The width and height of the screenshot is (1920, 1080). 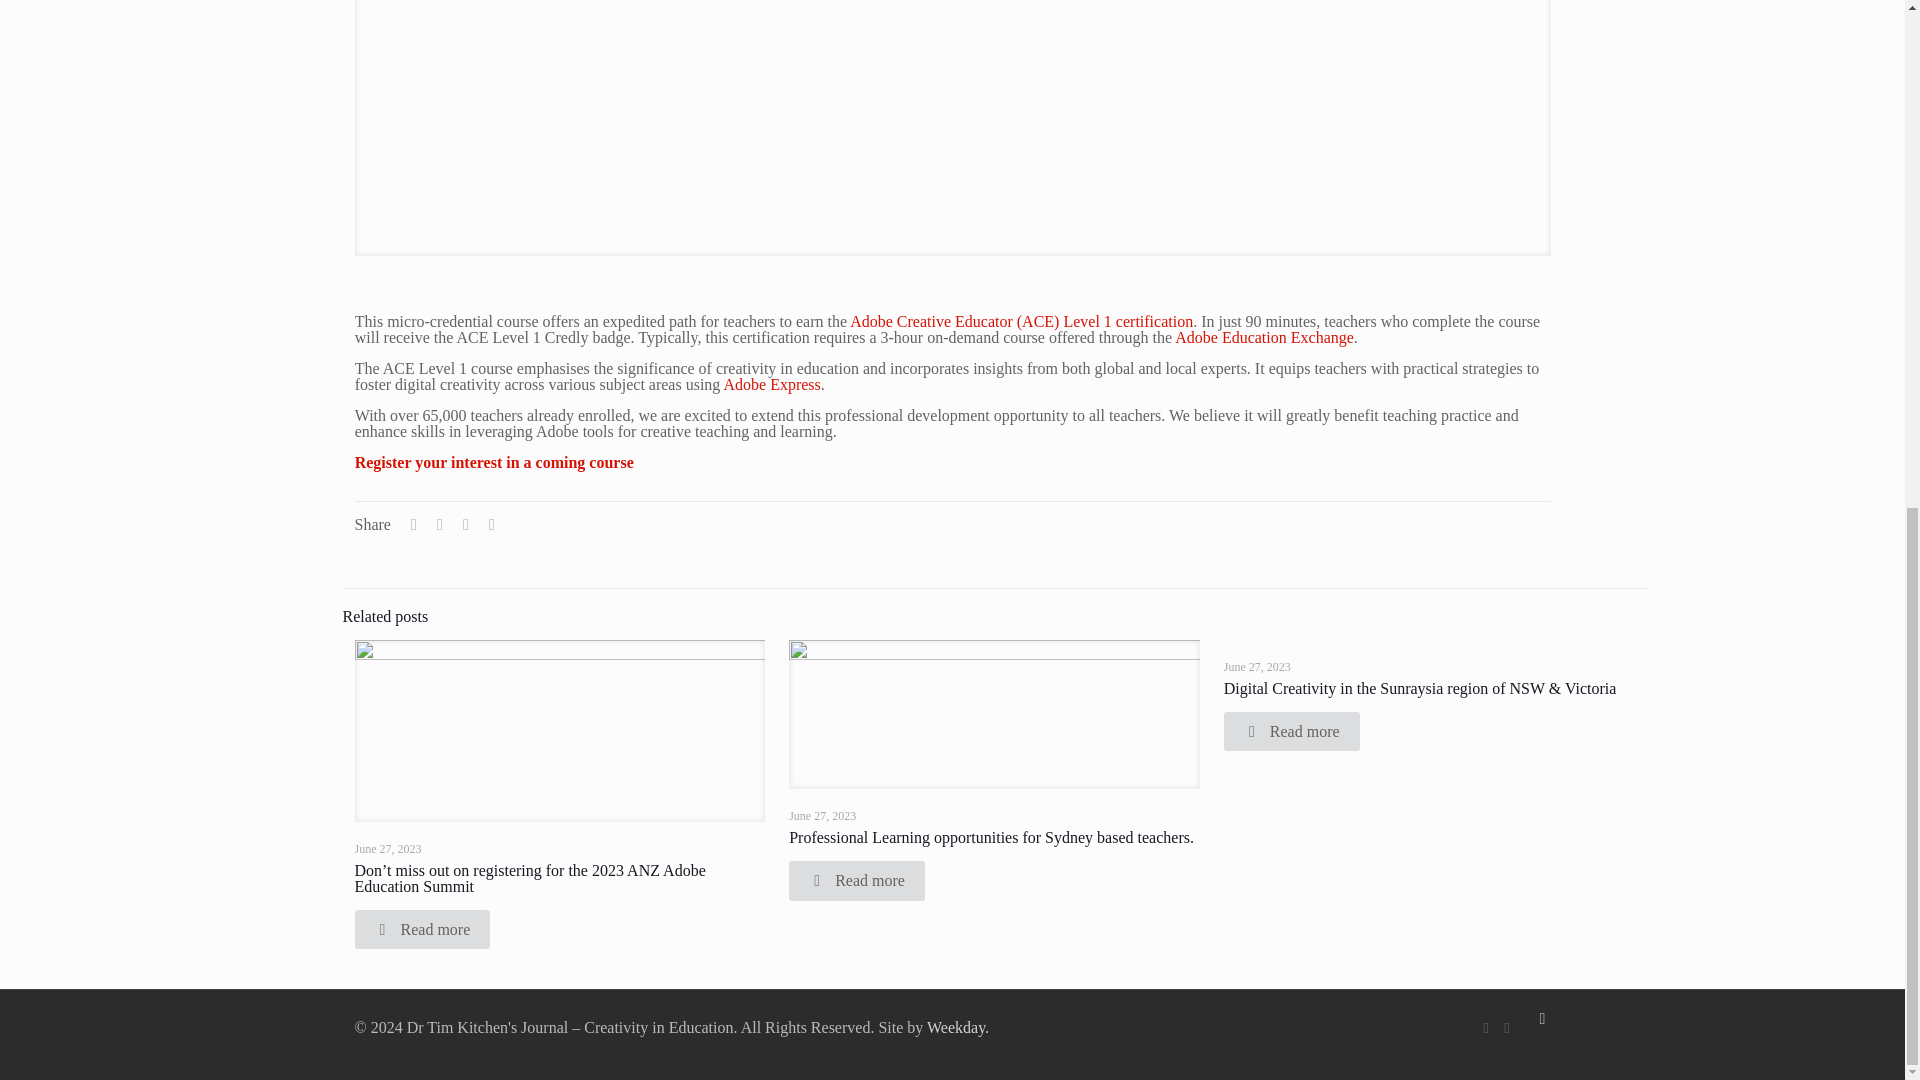 I want to click on Adobe Education Exchange, so click(x=1264, y=337).